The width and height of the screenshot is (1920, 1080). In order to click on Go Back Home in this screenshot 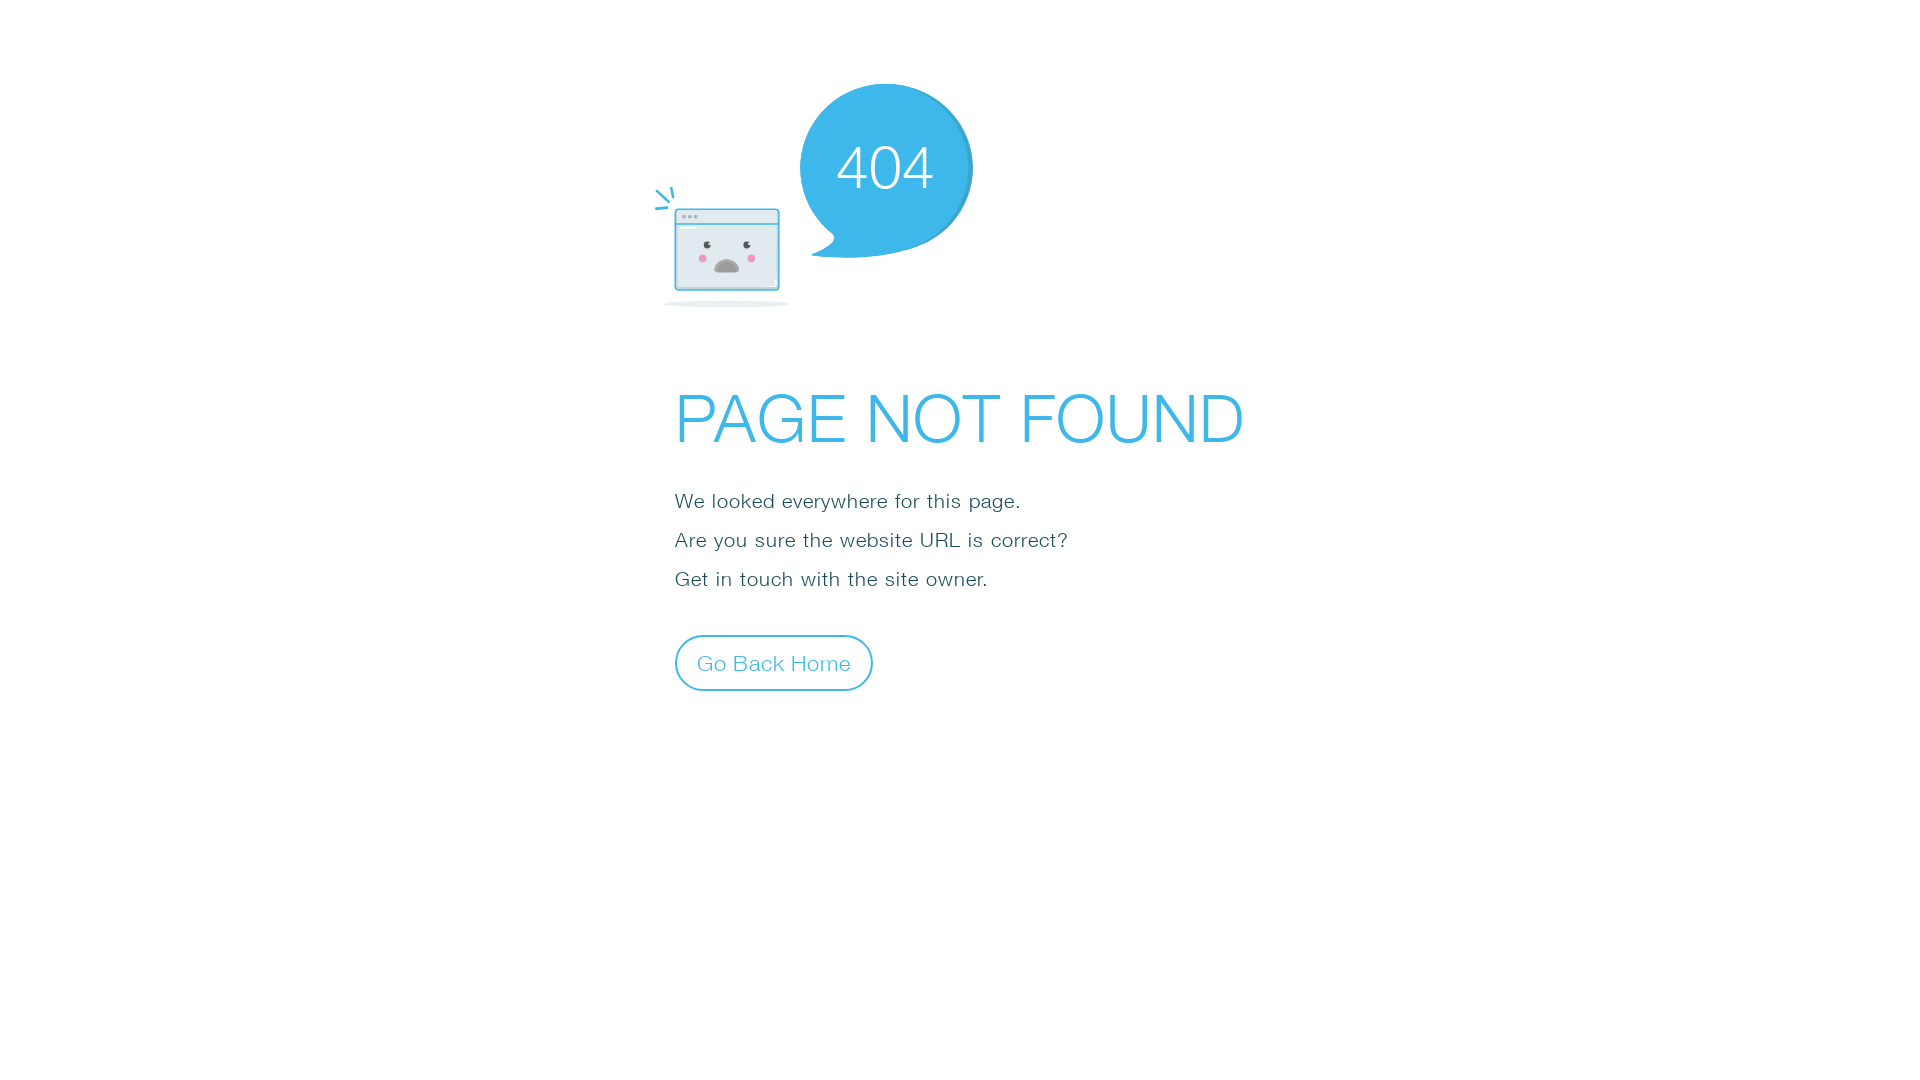, I will do `click(774, 662)`.